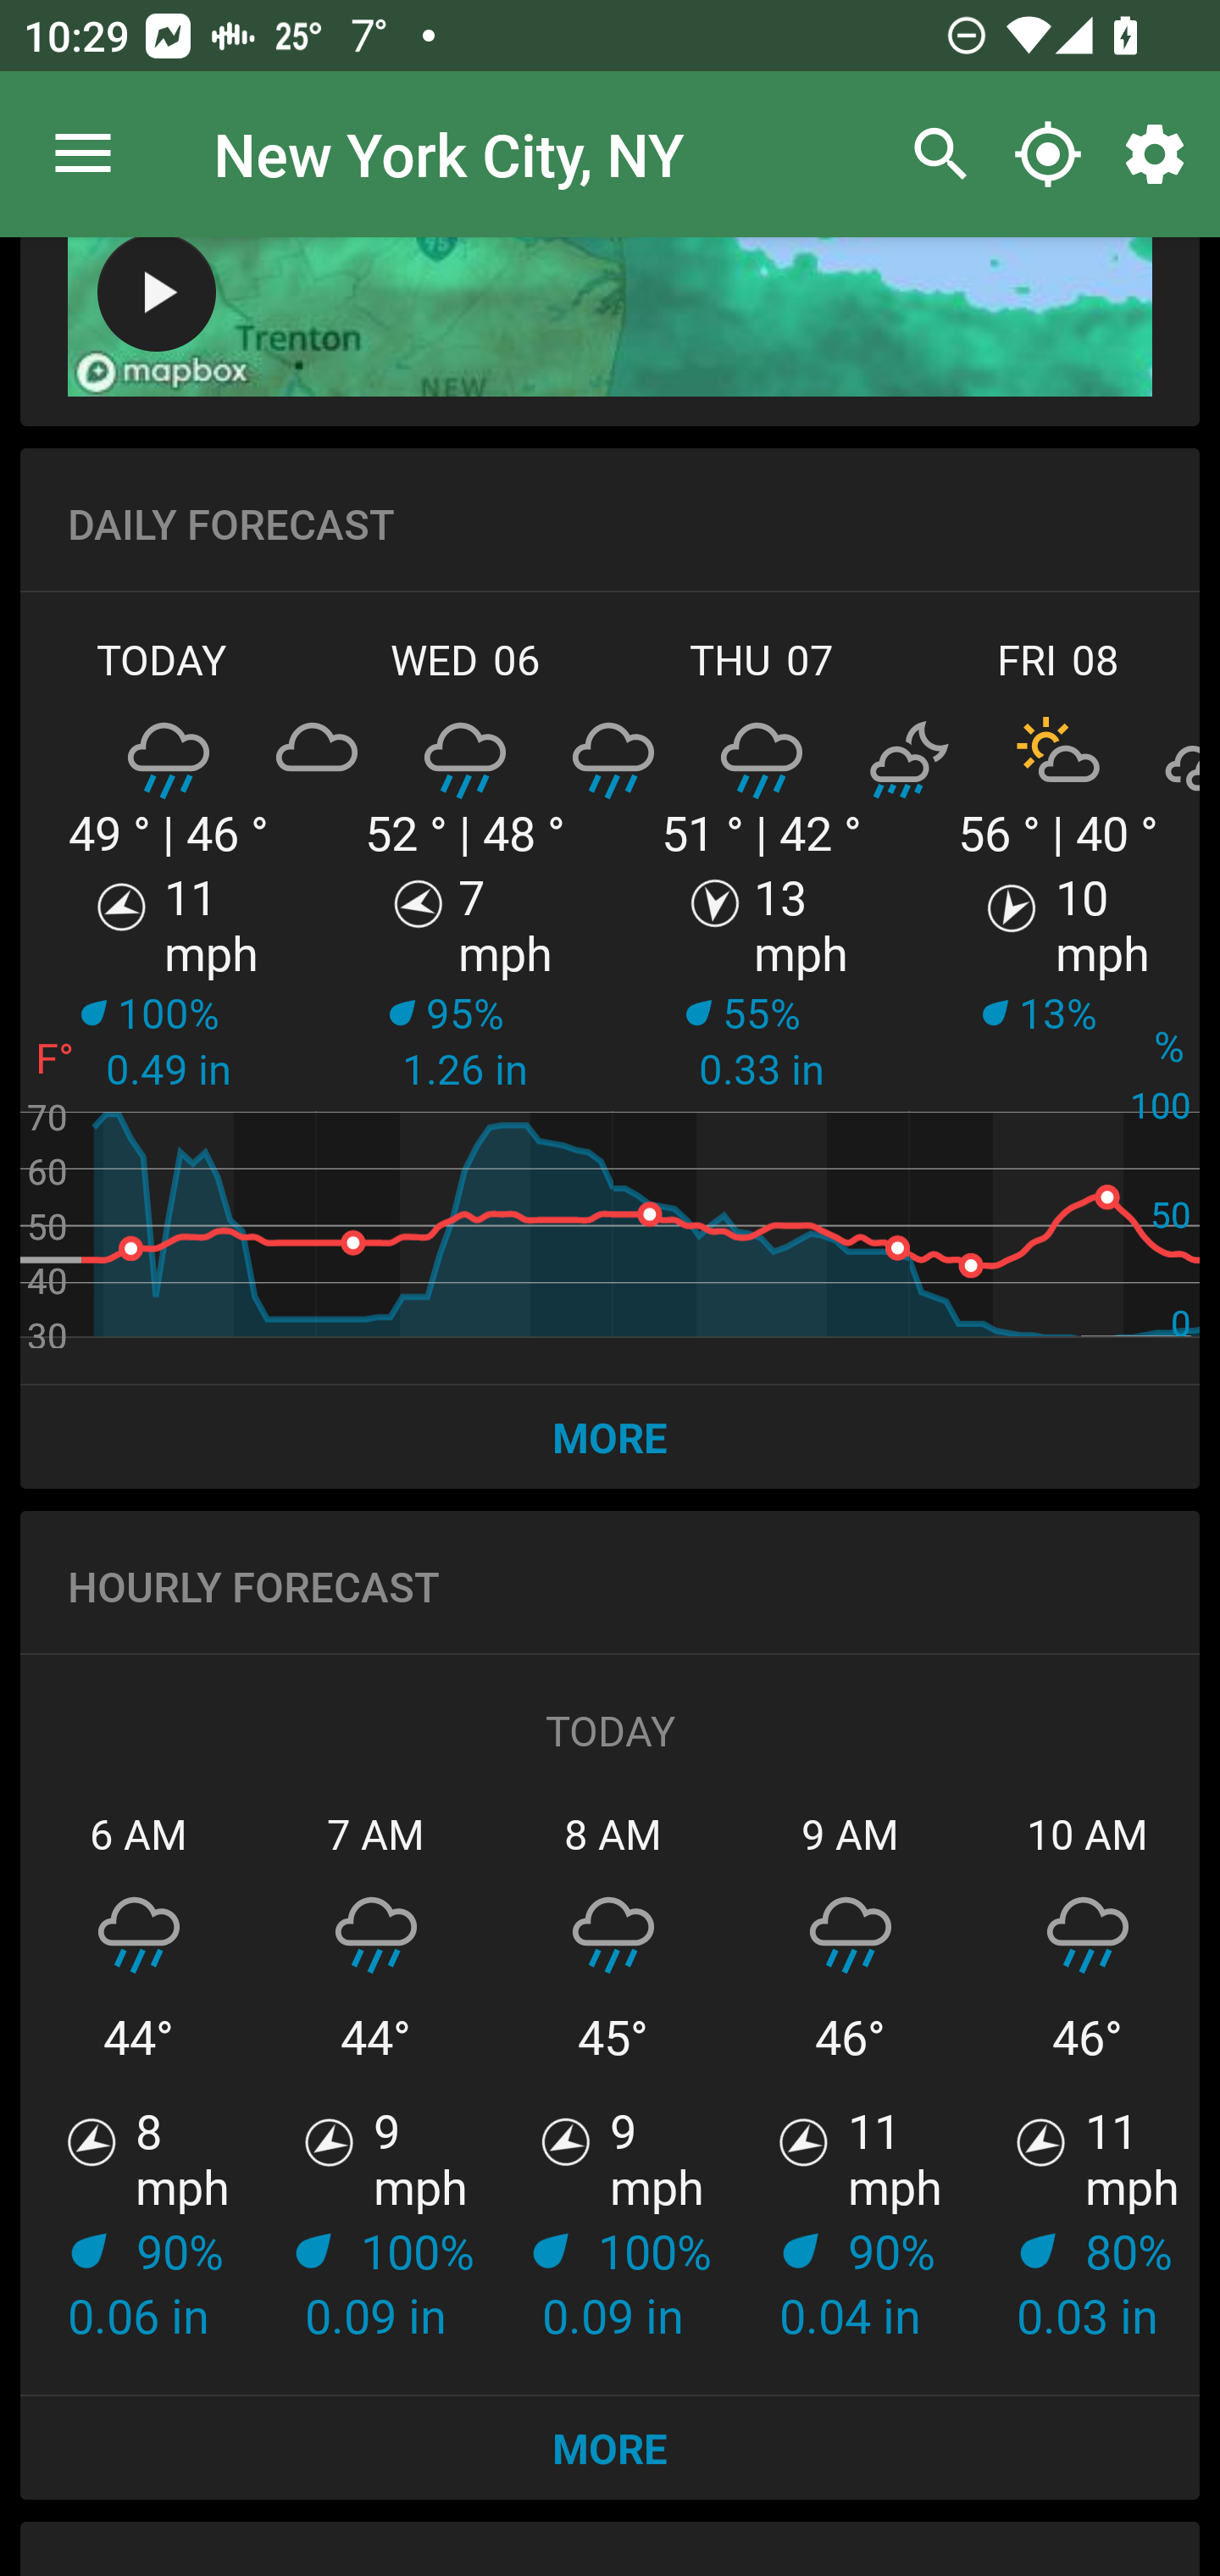  What do you see at coordinates (139, 2076) in the screenshot?
I see `6 AM 44° 8
mph 90% 0.06 in` at bounding box center [139, 2076].